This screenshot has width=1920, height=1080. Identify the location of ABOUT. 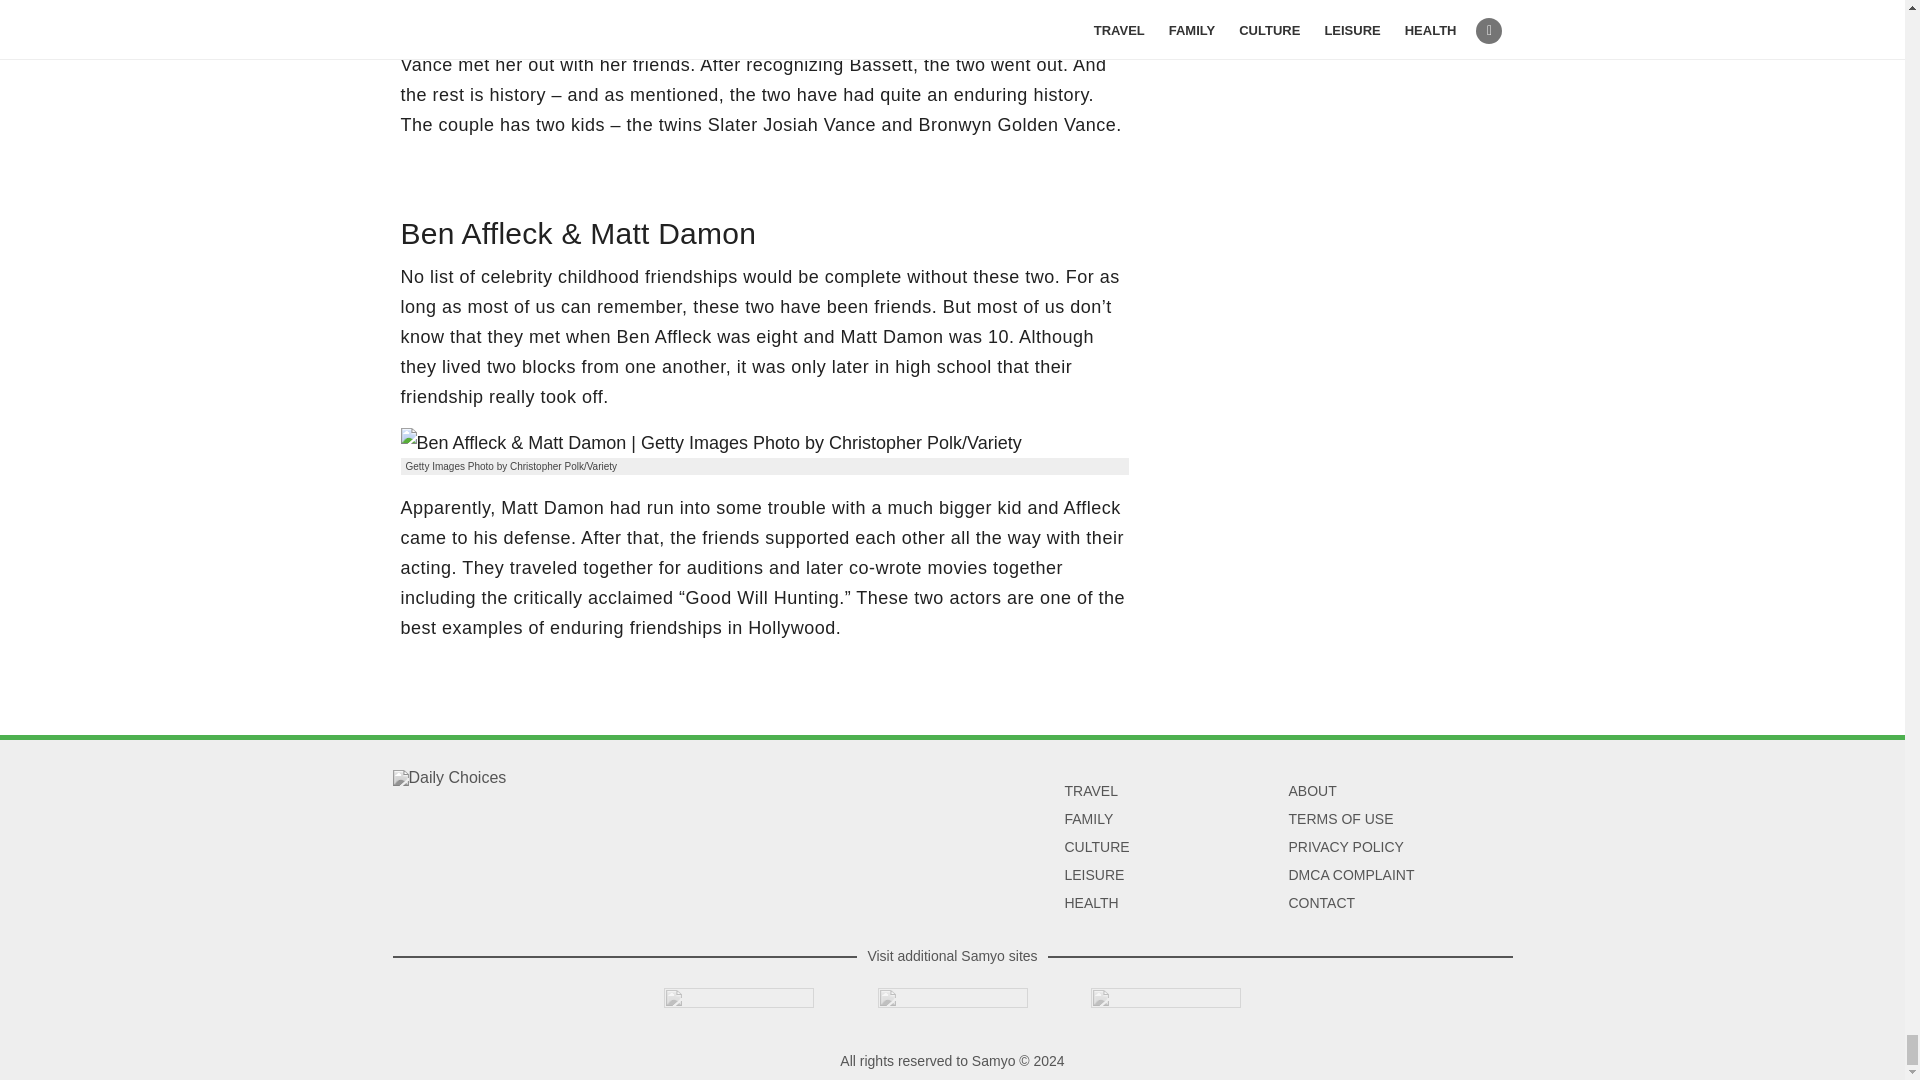
(1312, 791).